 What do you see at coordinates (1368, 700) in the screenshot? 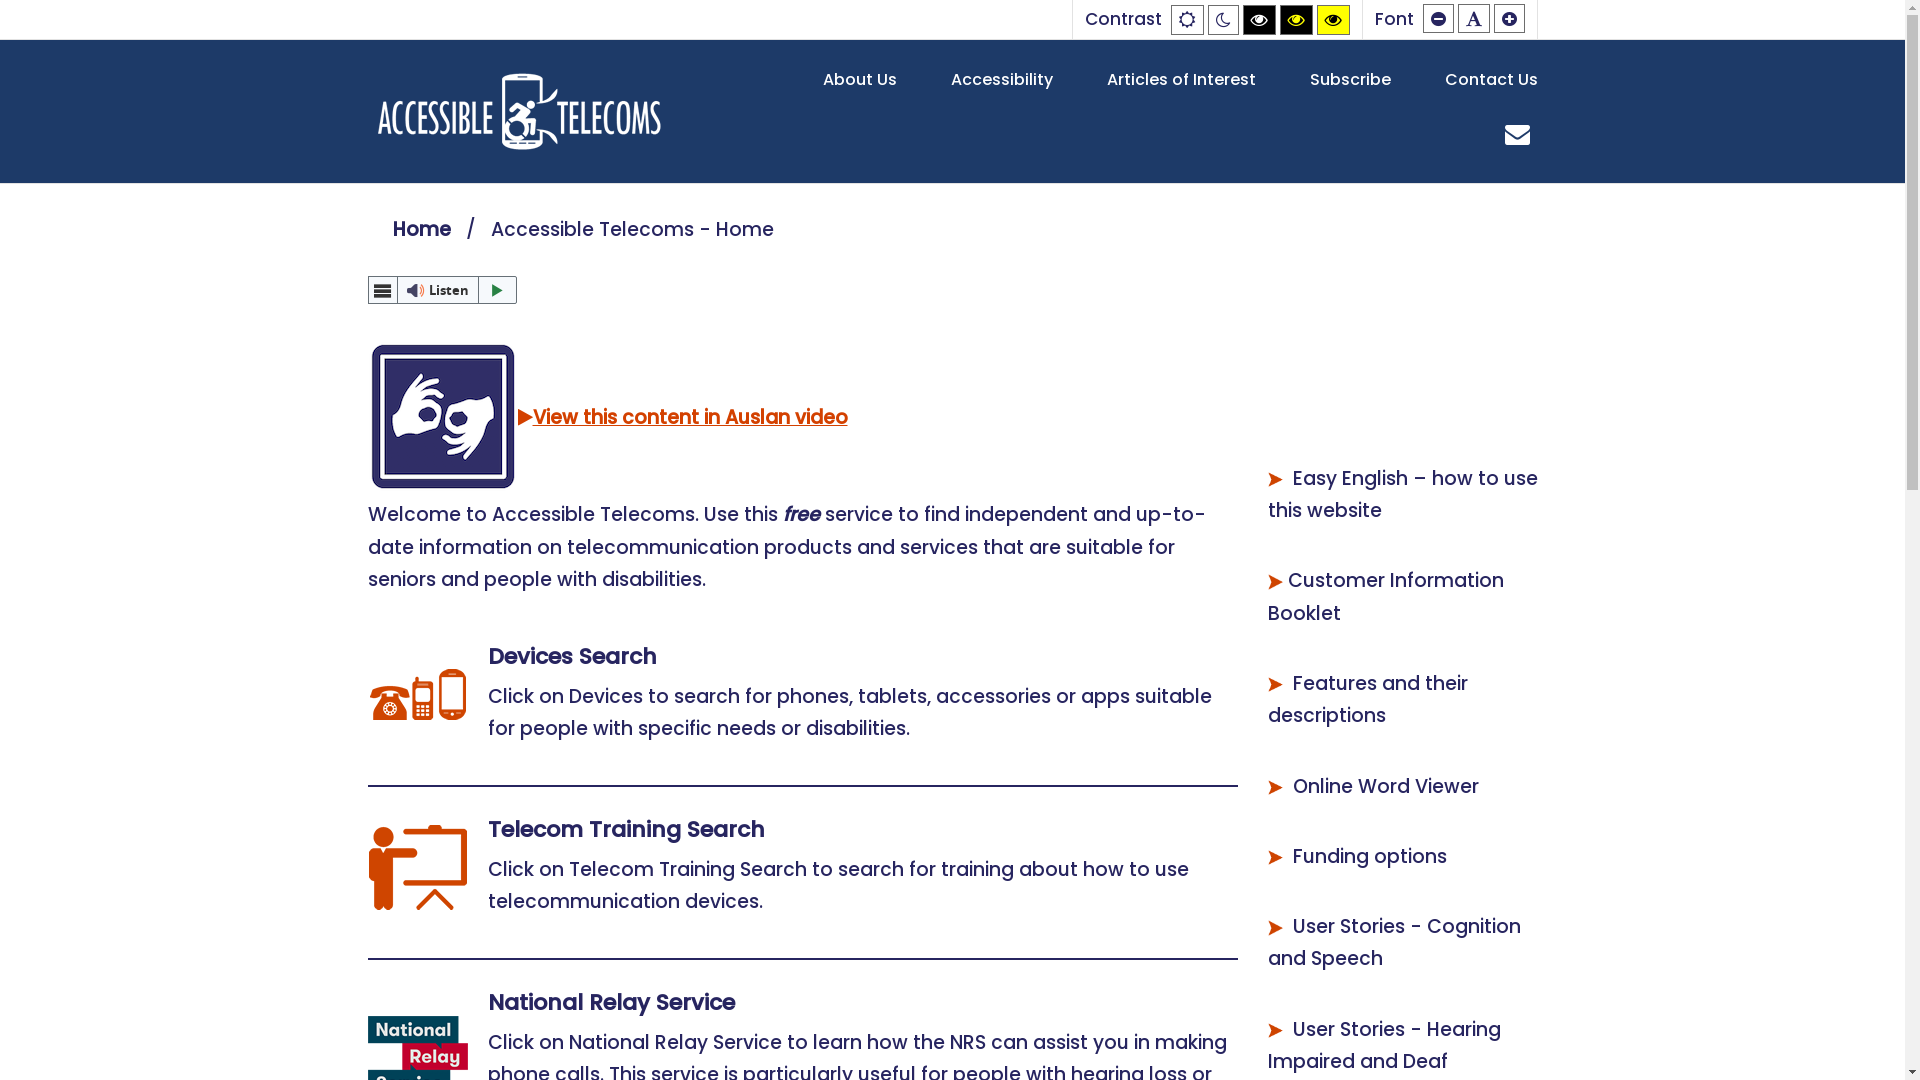
I see `Features and their descriptions` at bounding box center [1368, 700].